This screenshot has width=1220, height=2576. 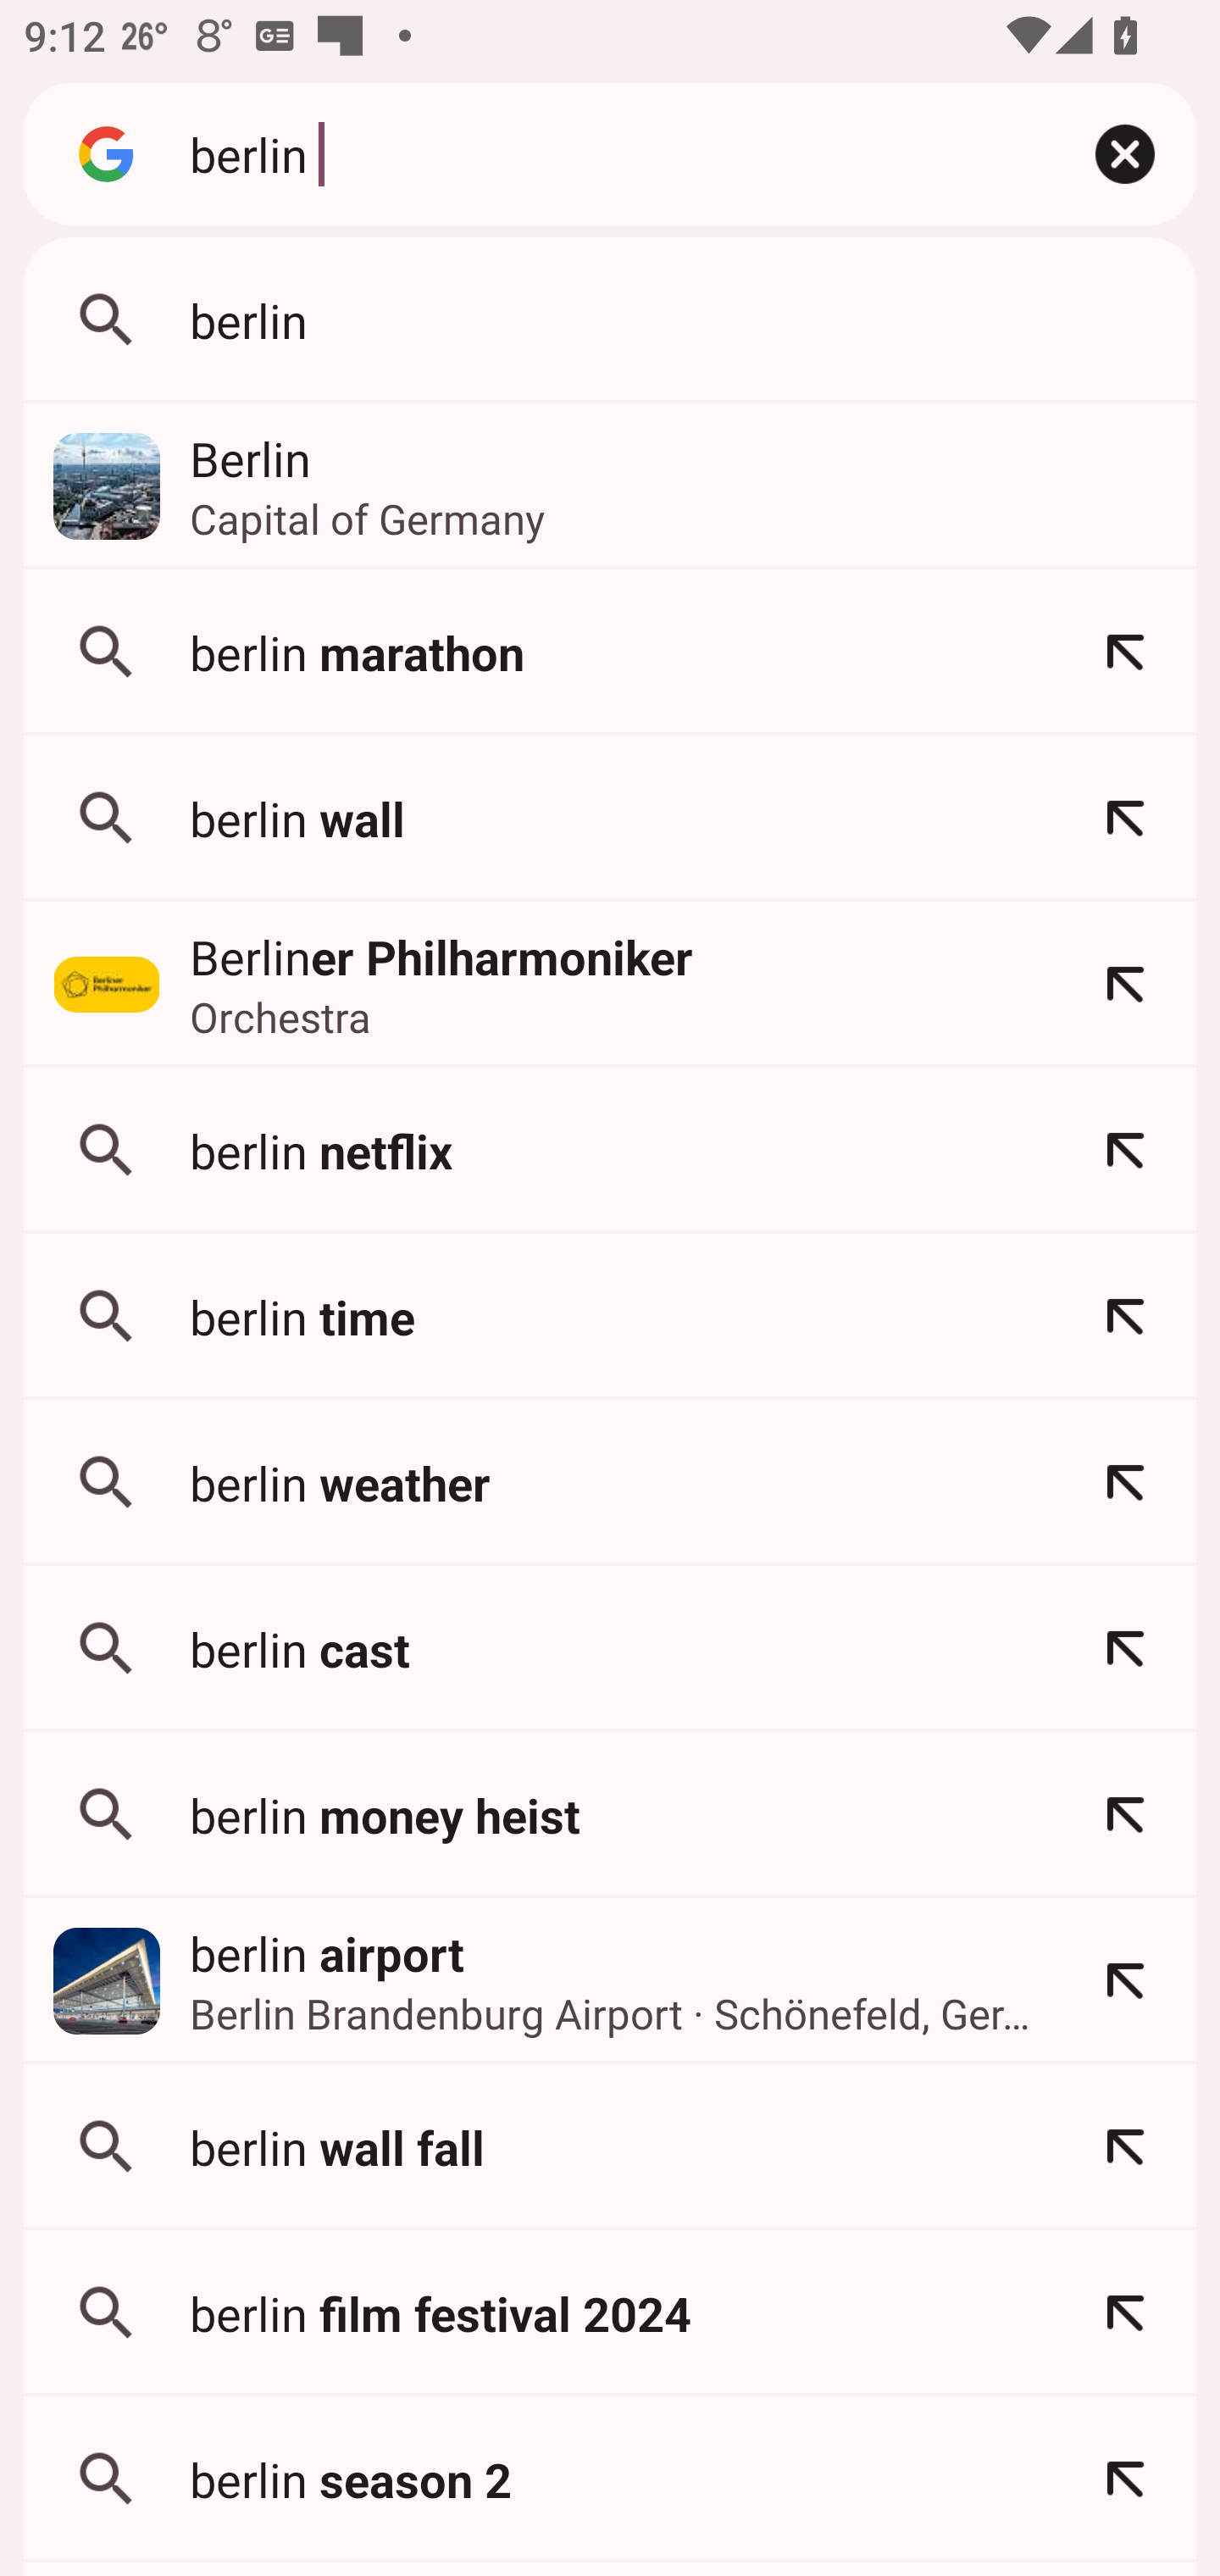 What do you see at coordinates (1125, 154) in the screenshot?
I see `Clear input` at bounding box center [1125, 154].